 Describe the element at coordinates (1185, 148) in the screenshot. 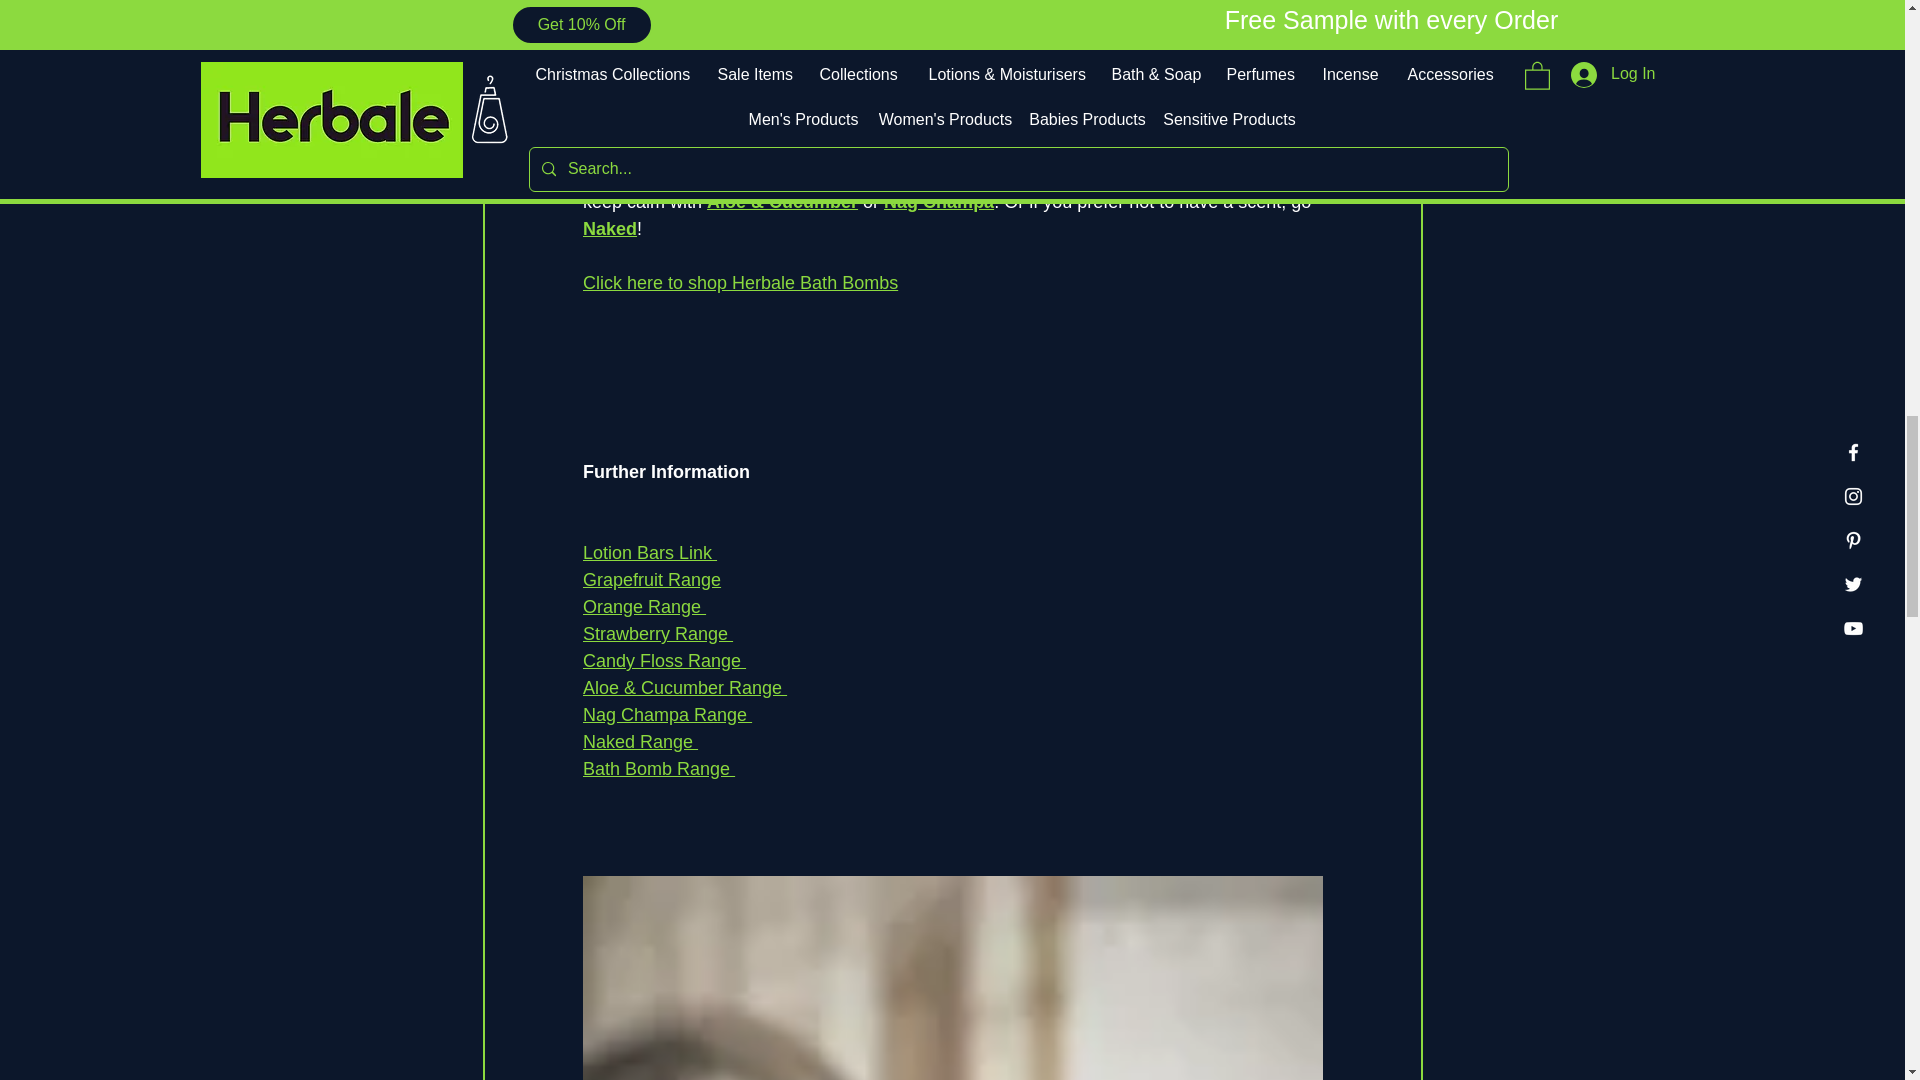

I see `Orange` at that location.